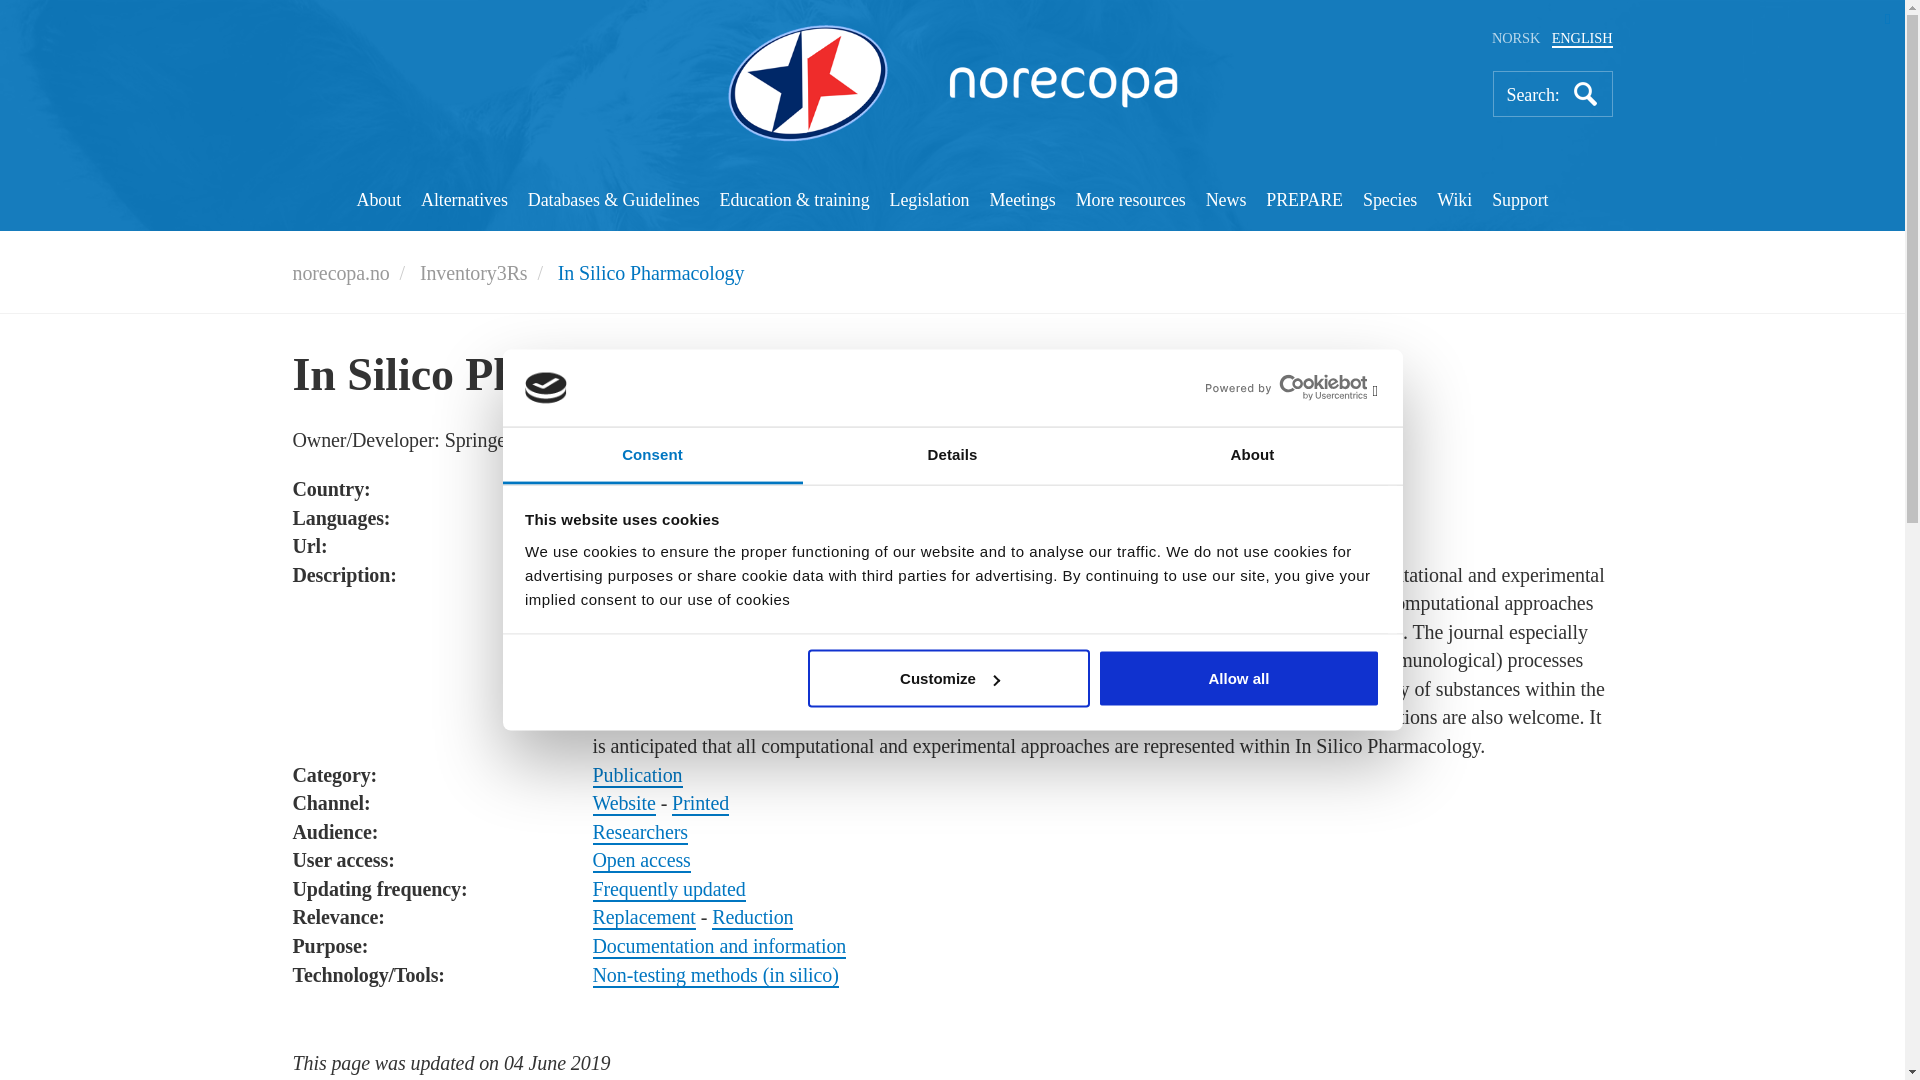 This screenshot has height=1080, width=1920. Describe the element at coordinates (952, 83) in the screenshot. I see `Logo` at that location.